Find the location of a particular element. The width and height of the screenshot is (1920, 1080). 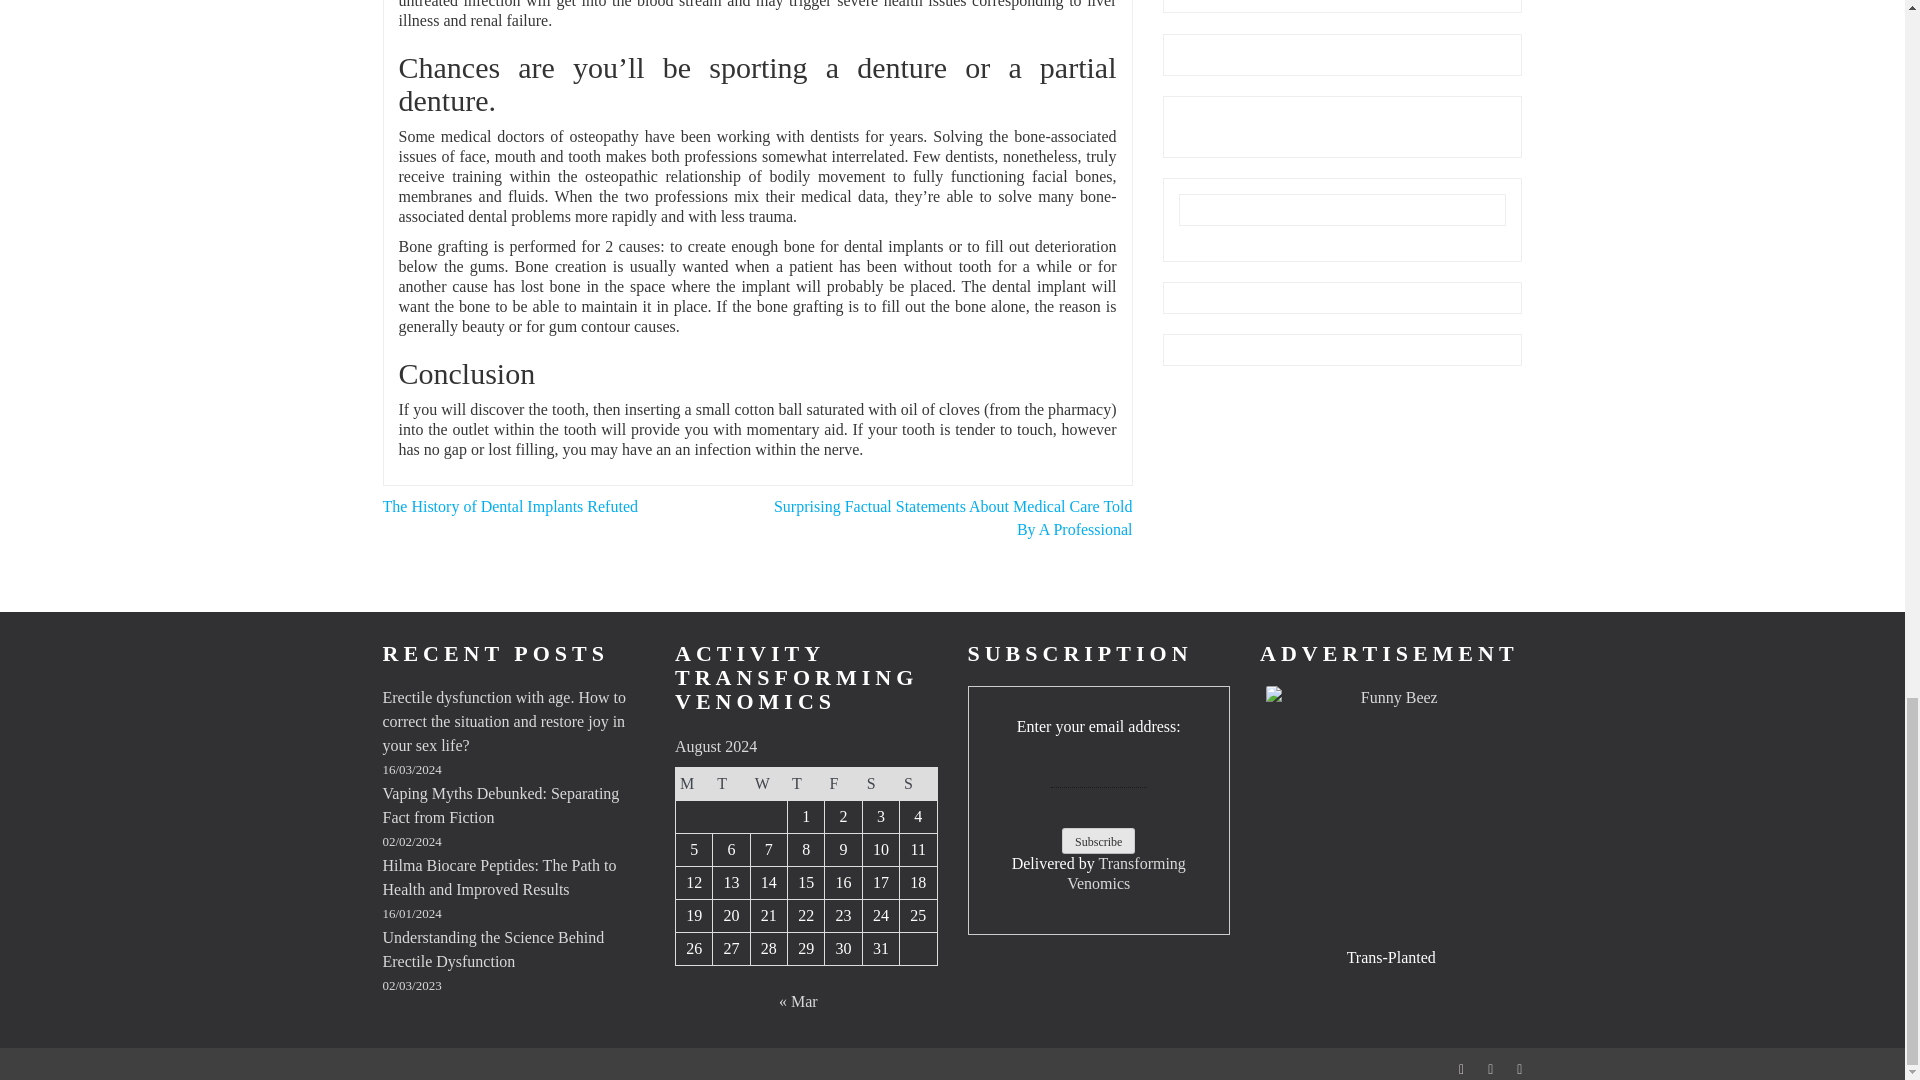

Saturday is located at coordinates (880, 783).